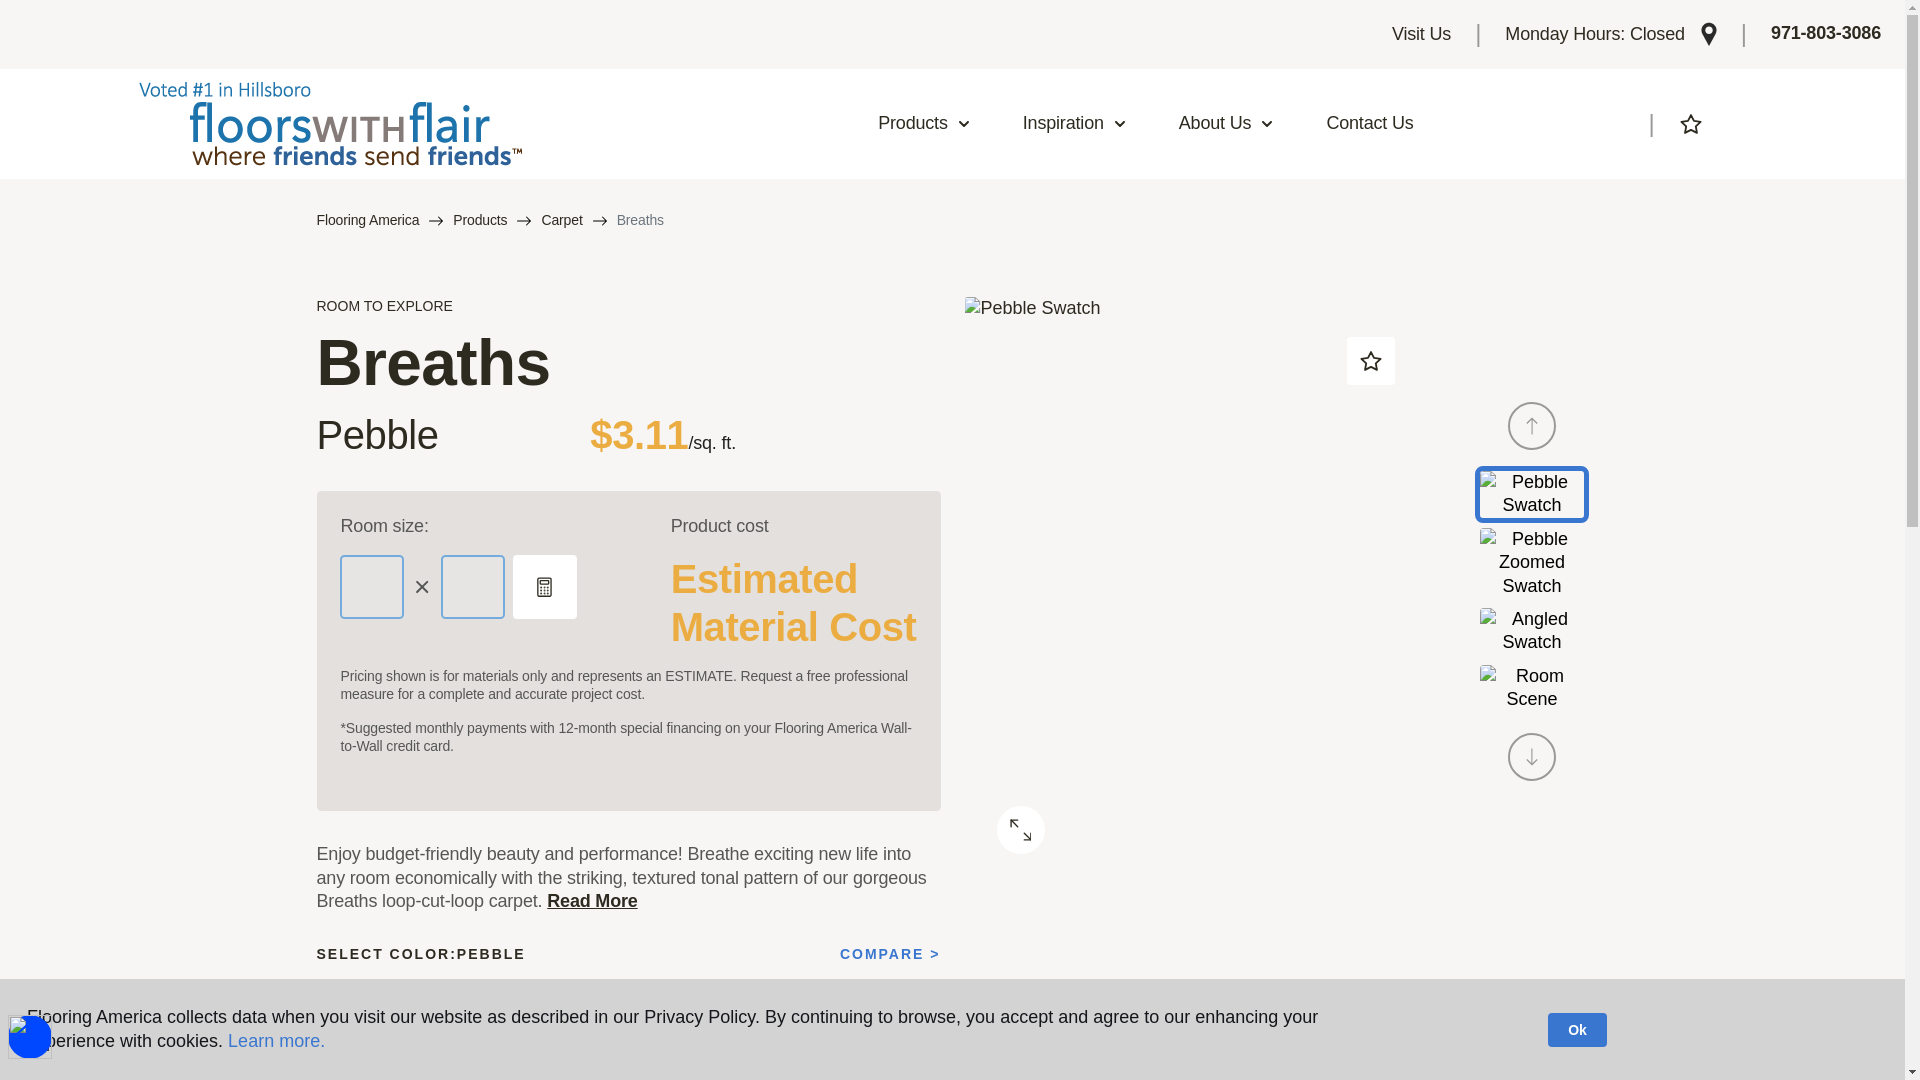 Image resolution: width=1920 pixels, height=1080 pixels. What do you see at coordinates (924, 124) in the screenshot?
I see `Products` at bounding box center [924, 124].